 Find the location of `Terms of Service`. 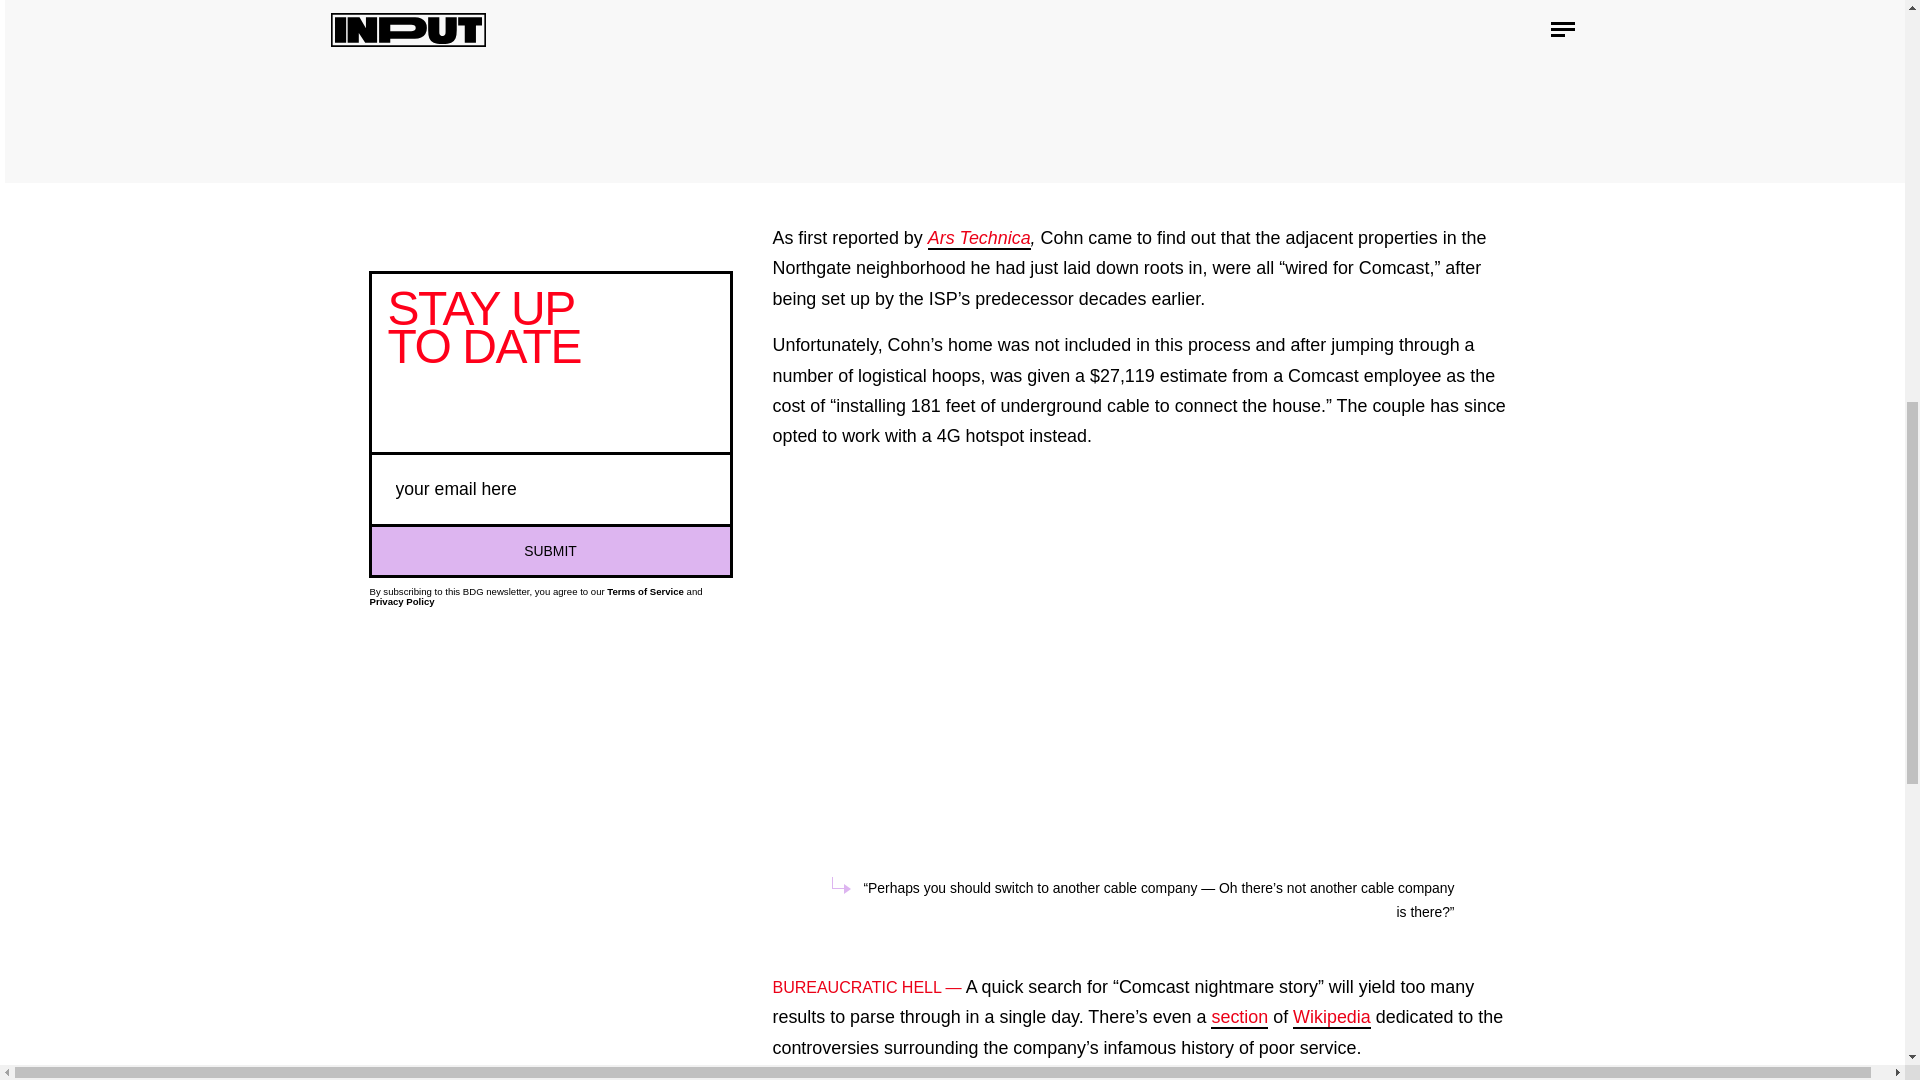

Terms of Service is located at coordinates (644, 592).